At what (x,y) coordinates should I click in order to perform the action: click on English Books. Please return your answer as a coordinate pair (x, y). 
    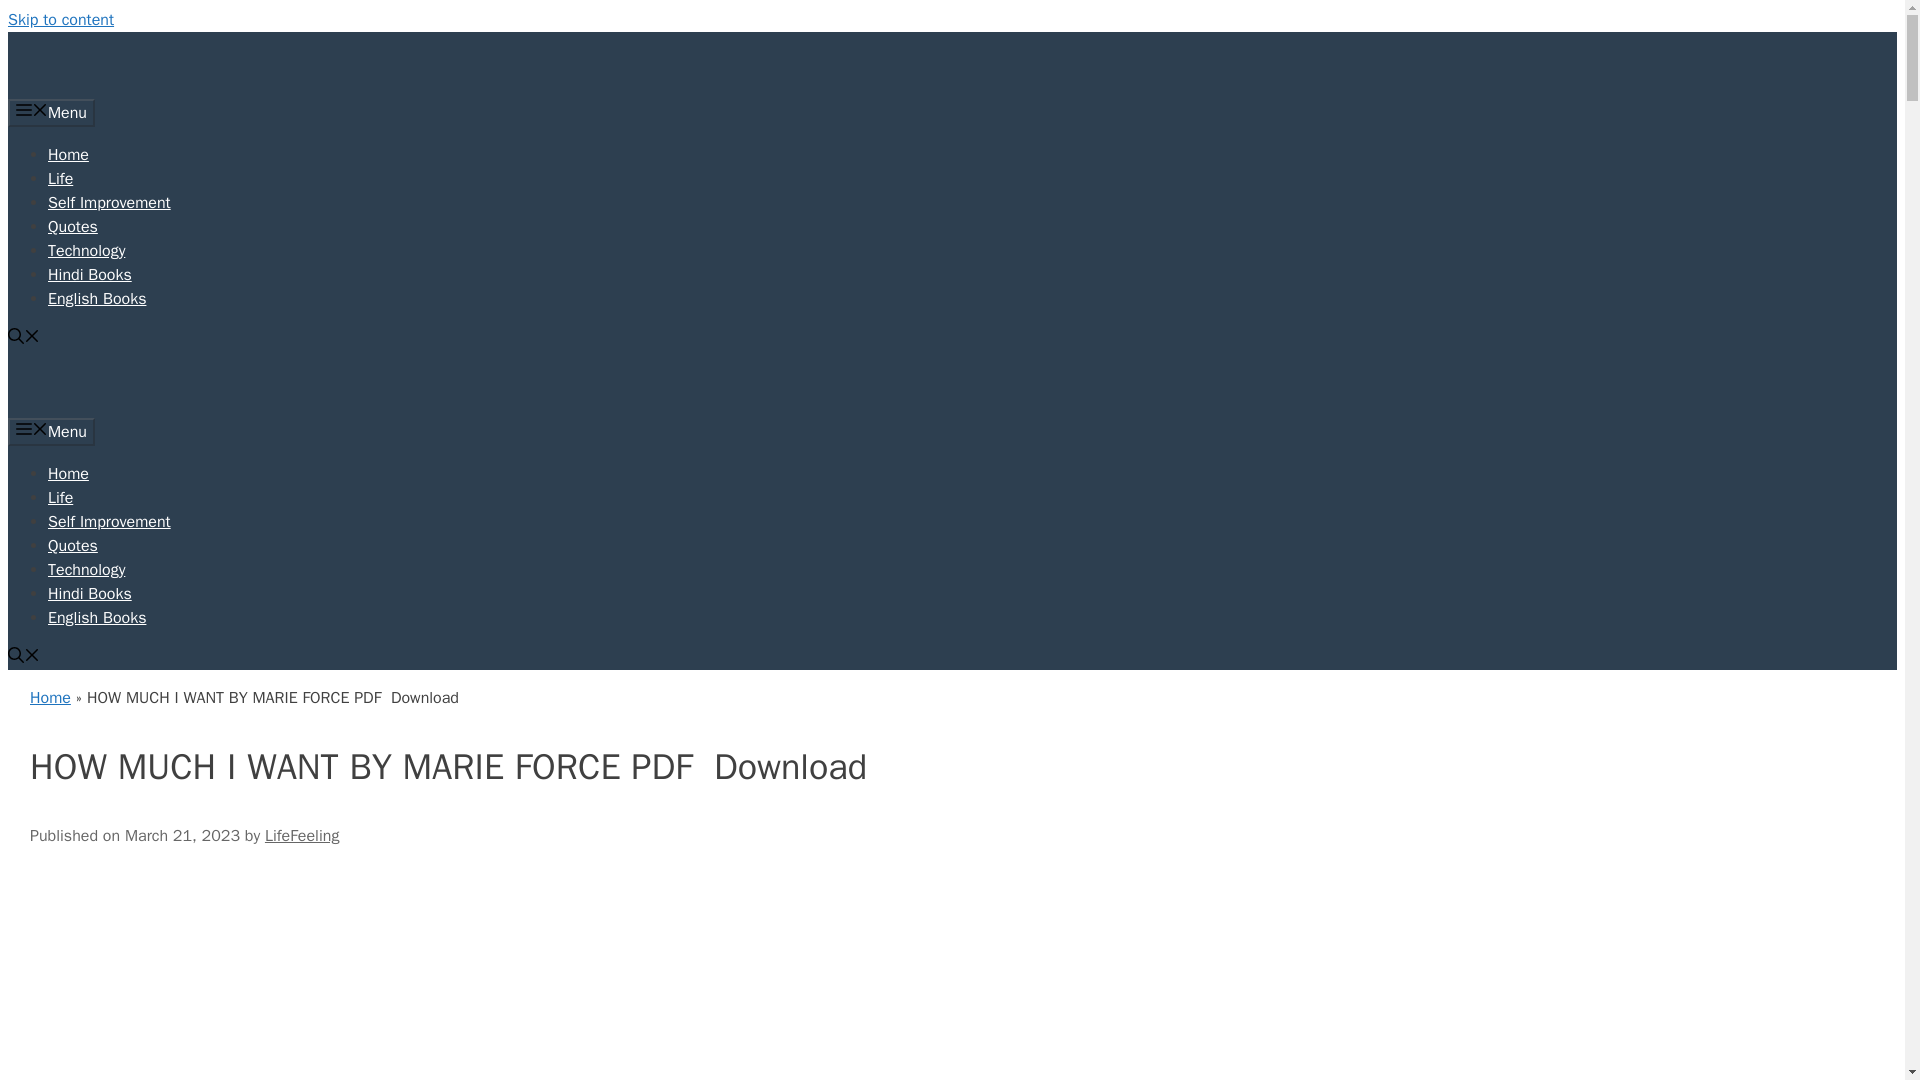
    Looking at the image, I should click on (96, 298).